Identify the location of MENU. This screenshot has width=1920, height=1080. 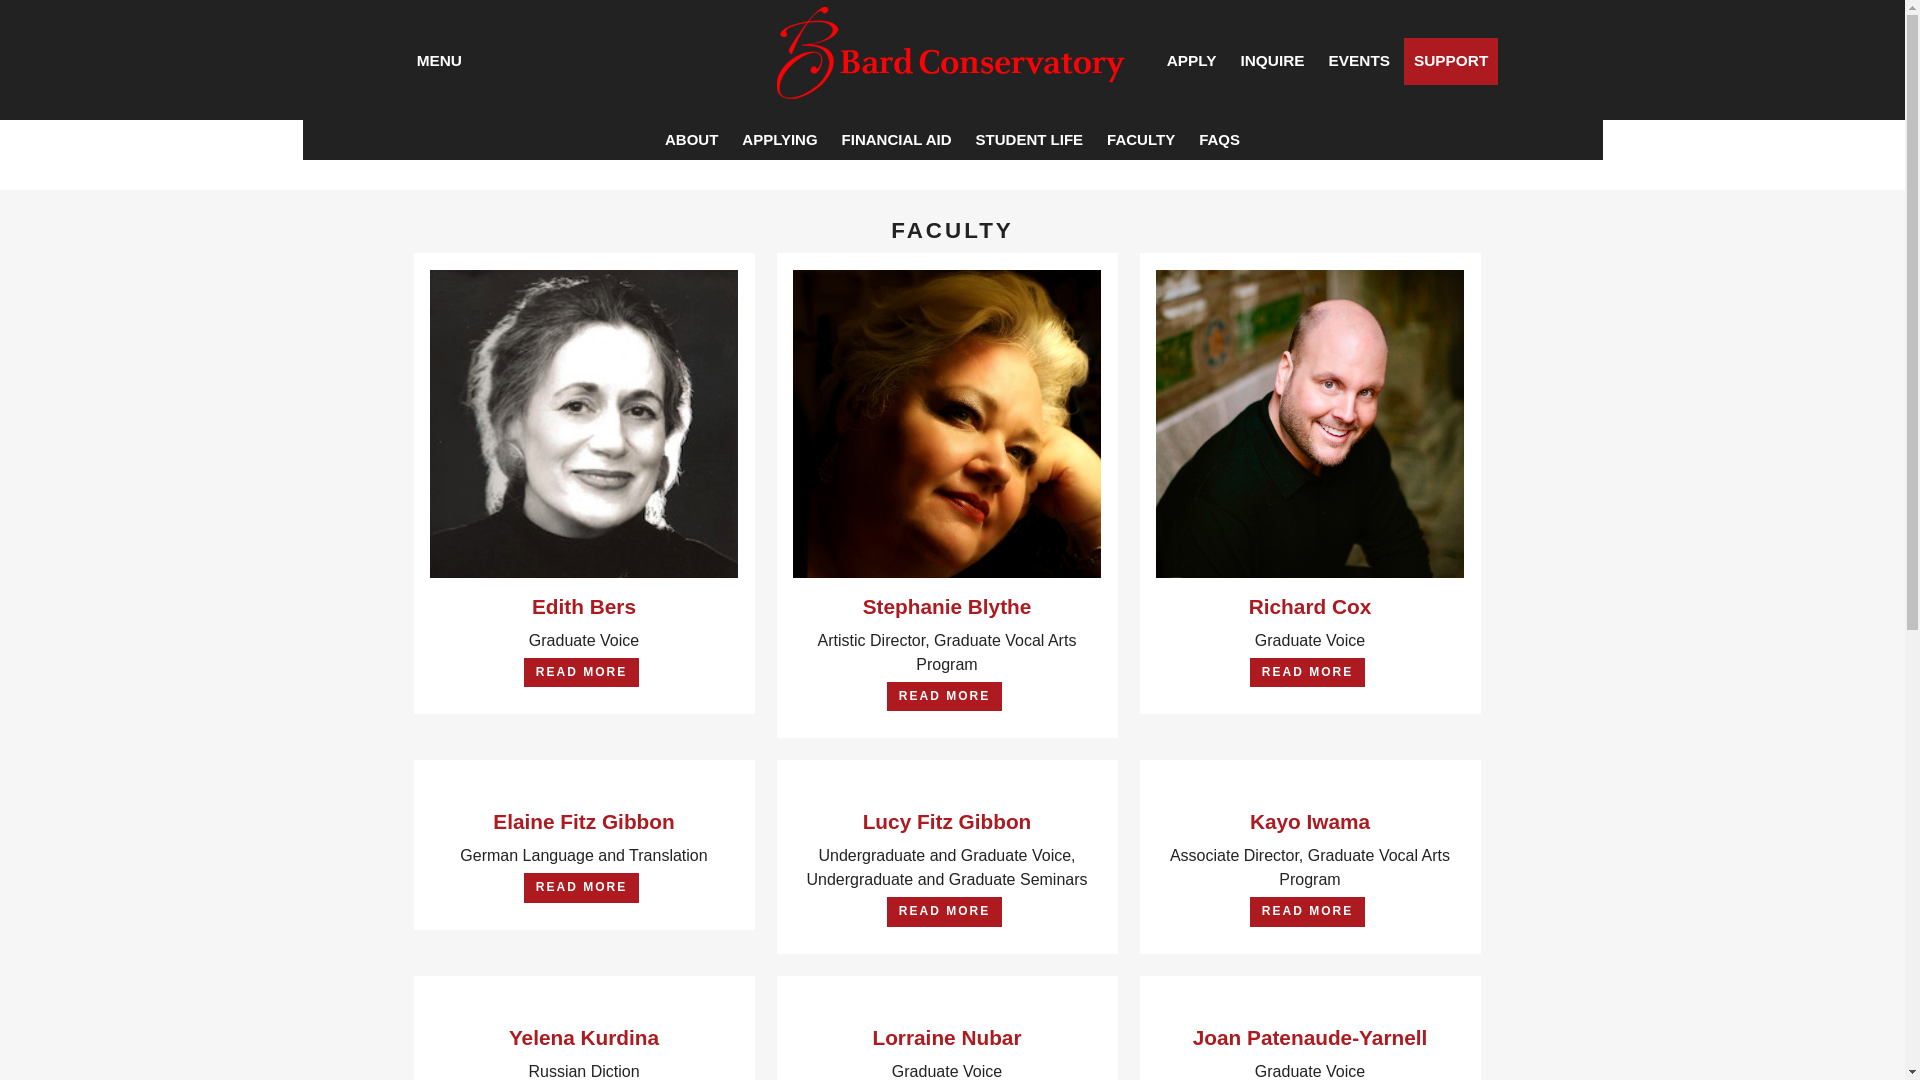
(440, 60).